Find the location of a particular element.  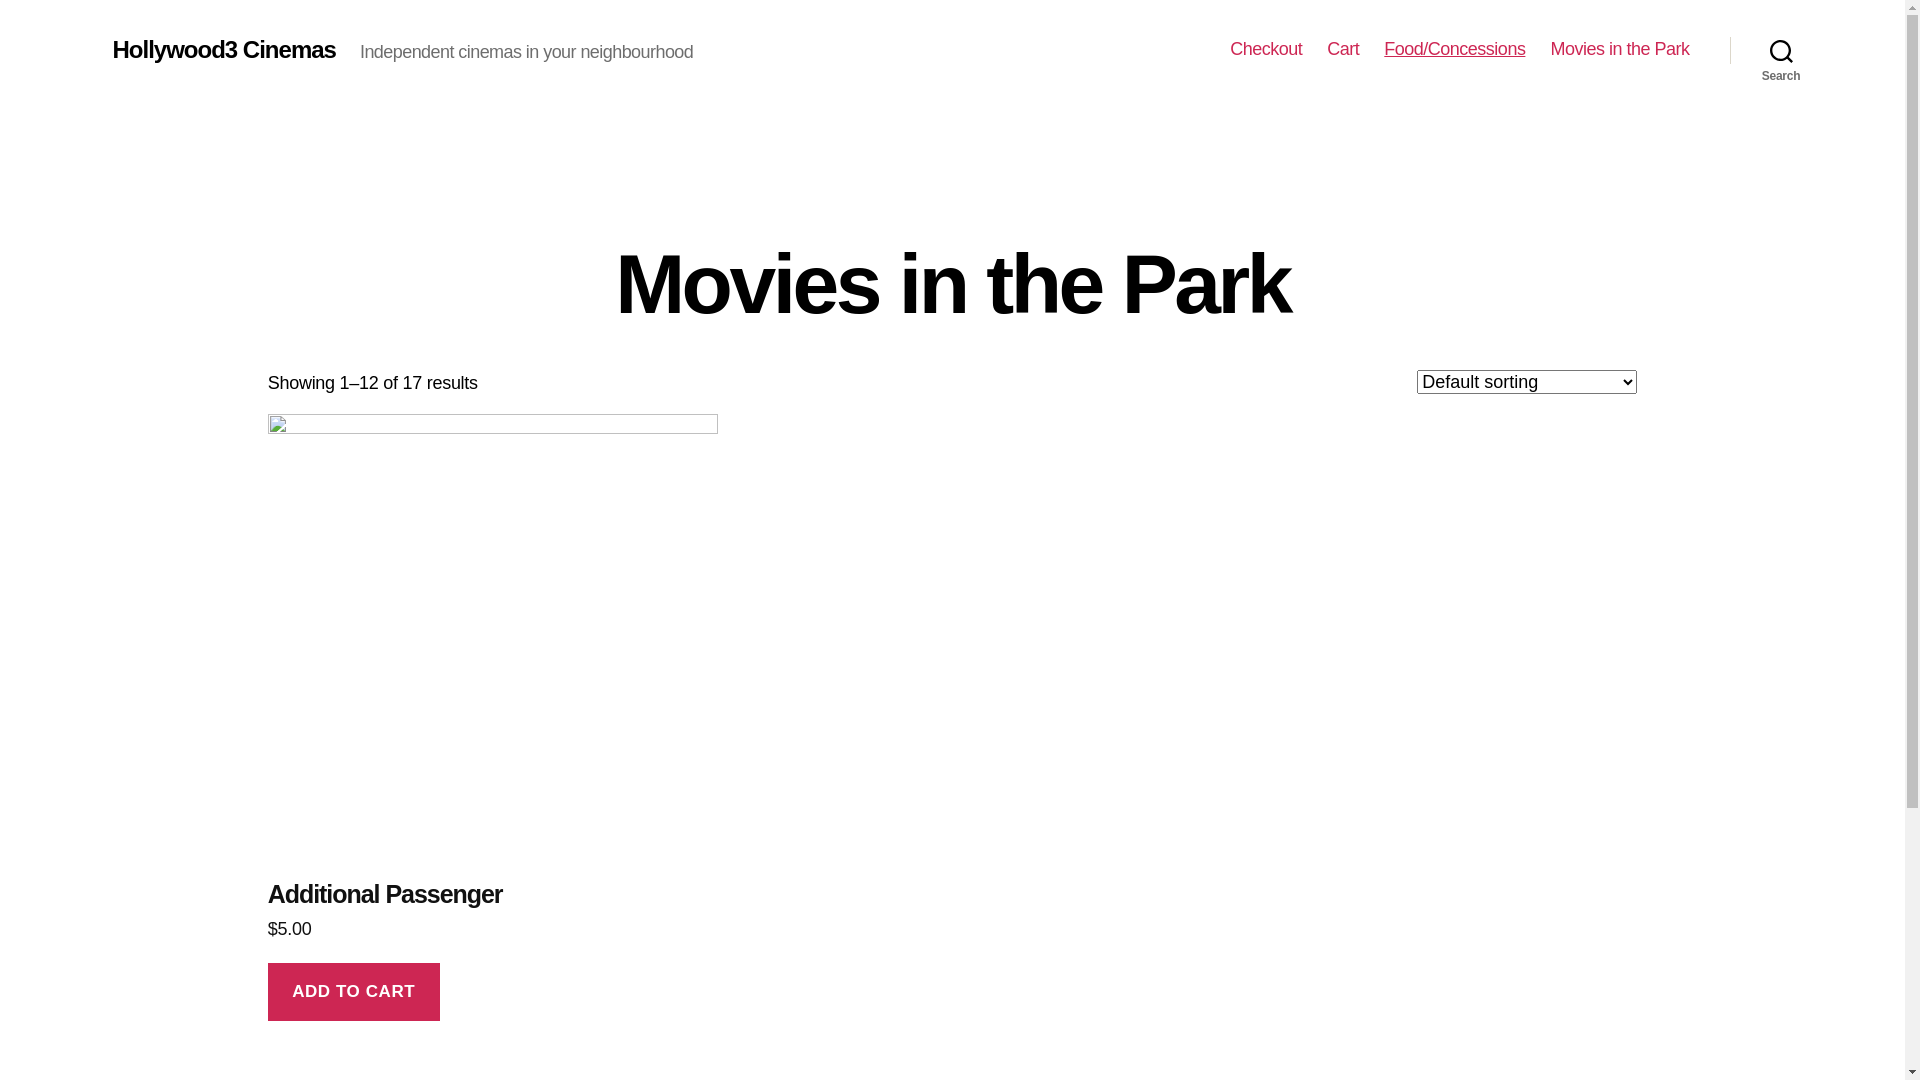

Search is located at coordinates (1782, 50).